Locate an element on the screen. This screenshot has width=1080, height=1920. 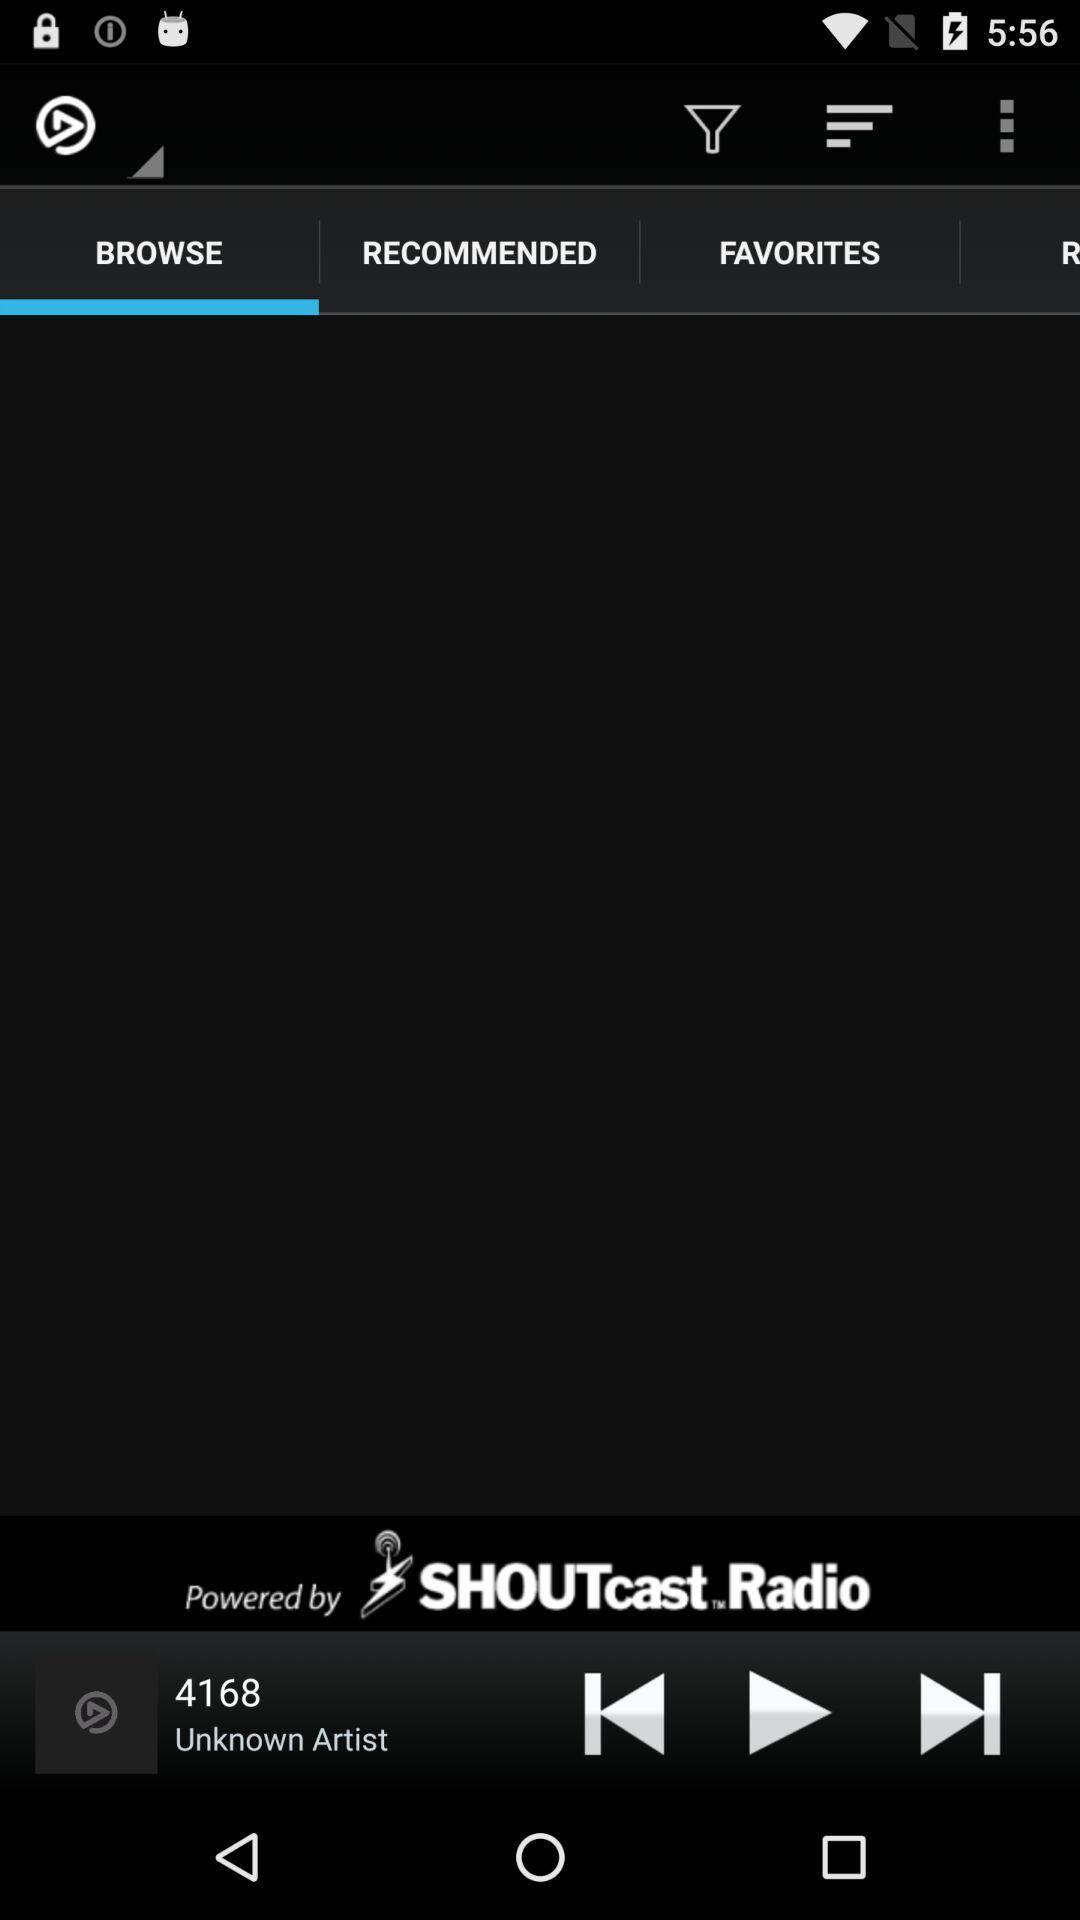
go forward is located at coordinates (540, 915).